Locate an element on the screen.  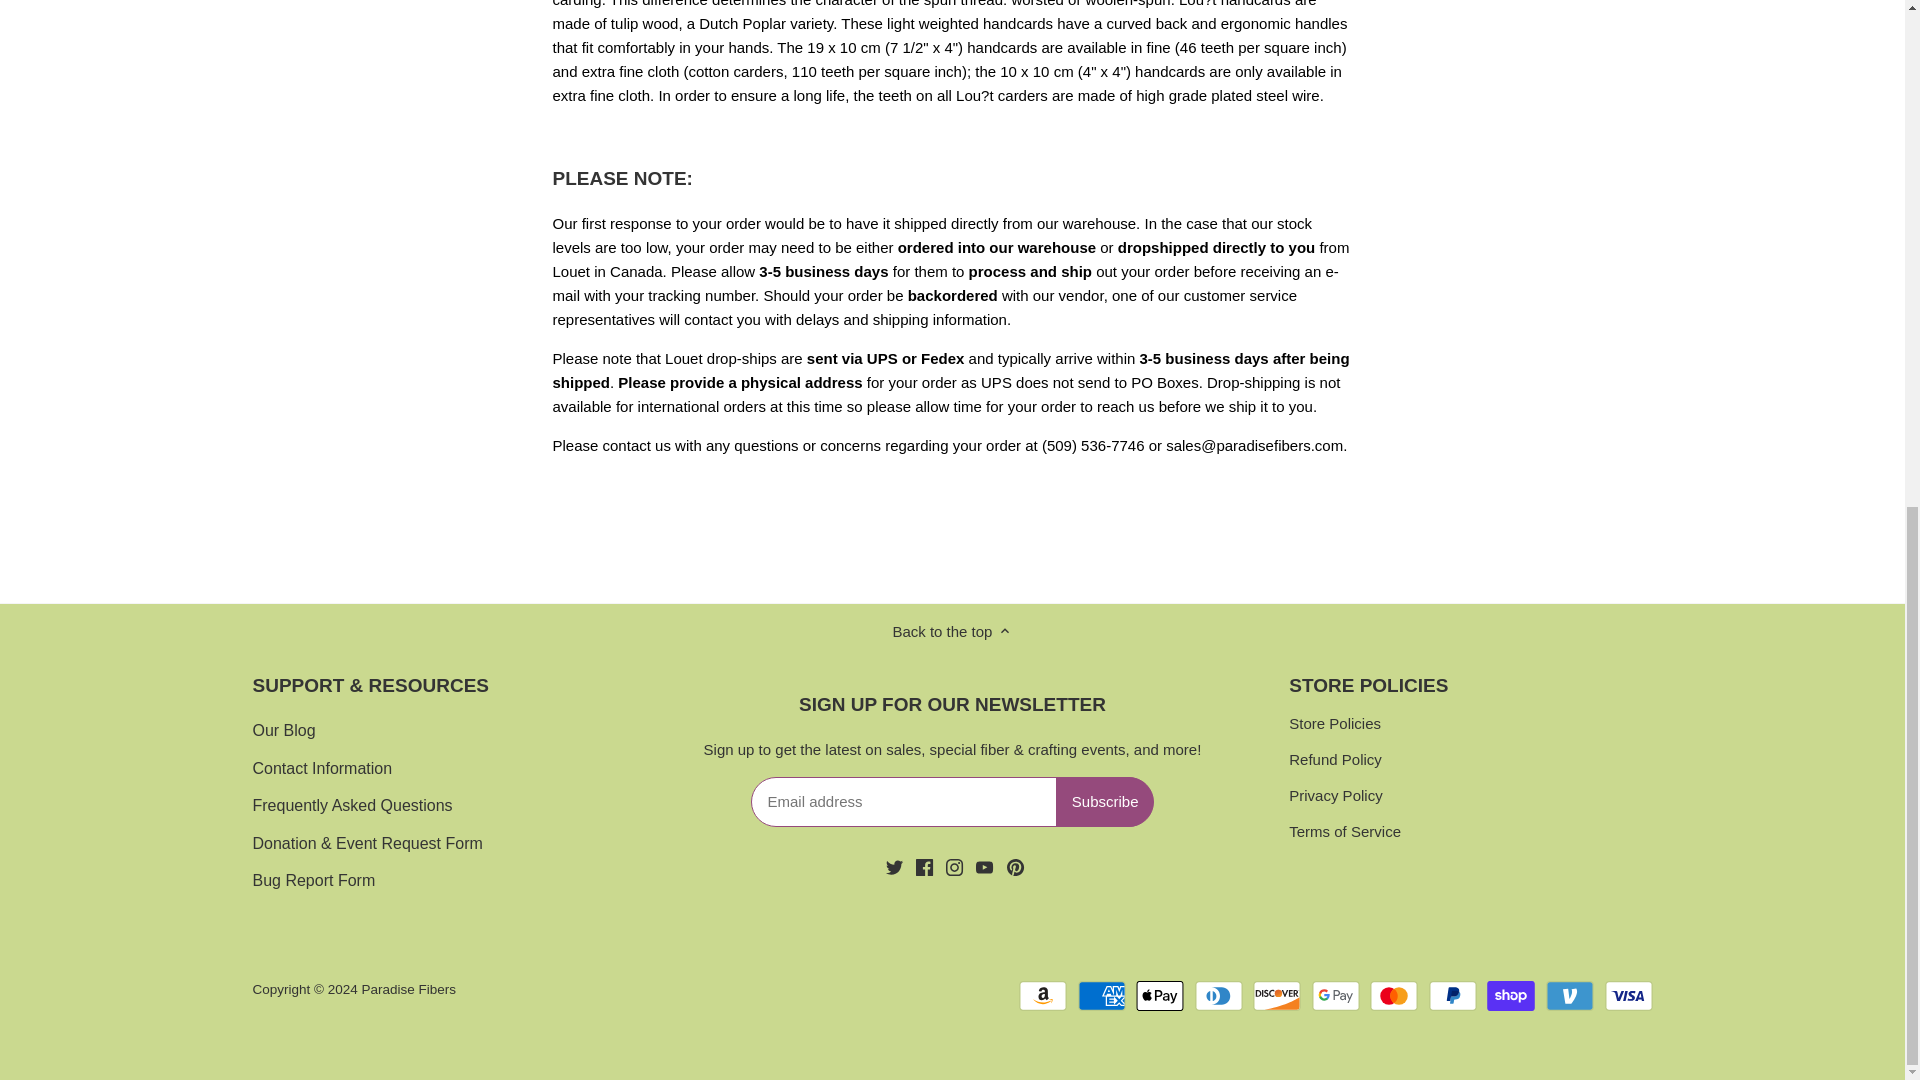
Store Policies is located at coordinates (1334, 724).